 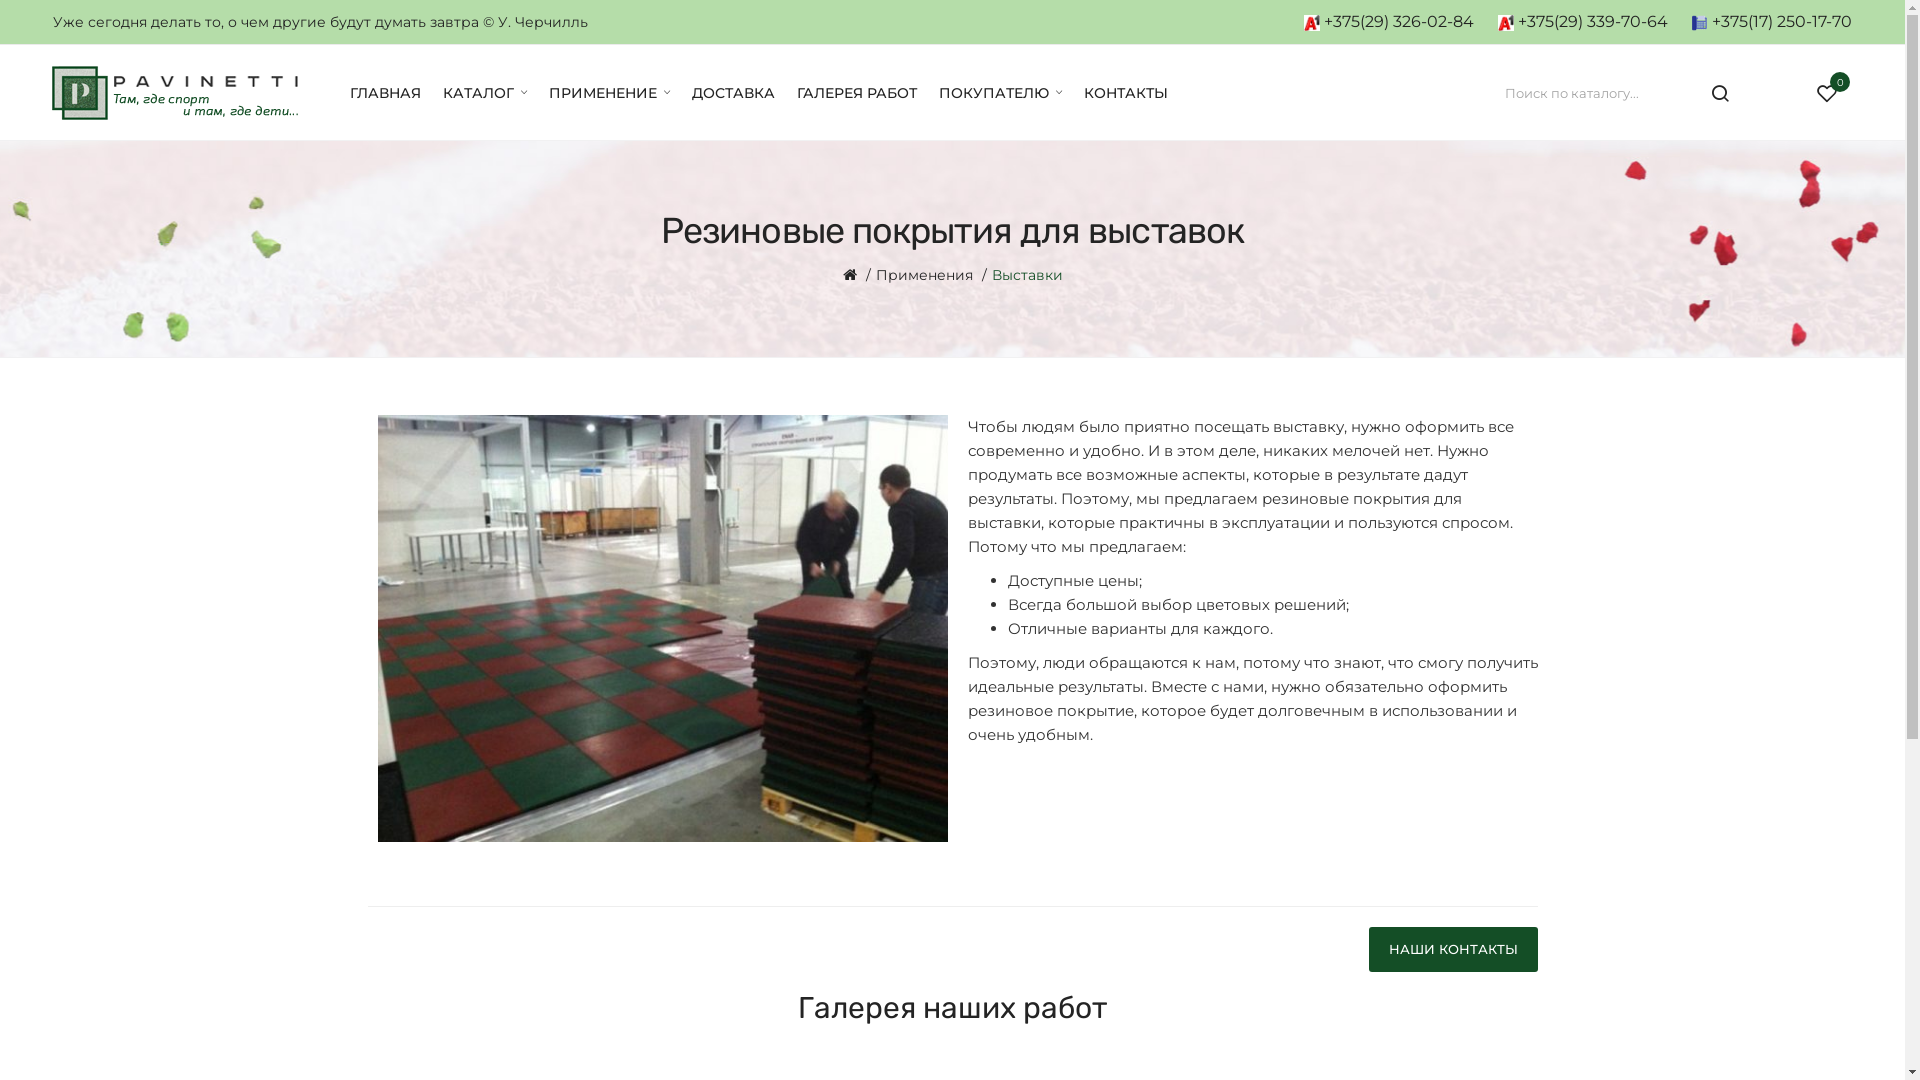 I want to click on 0, so click(x=1827, y=93).